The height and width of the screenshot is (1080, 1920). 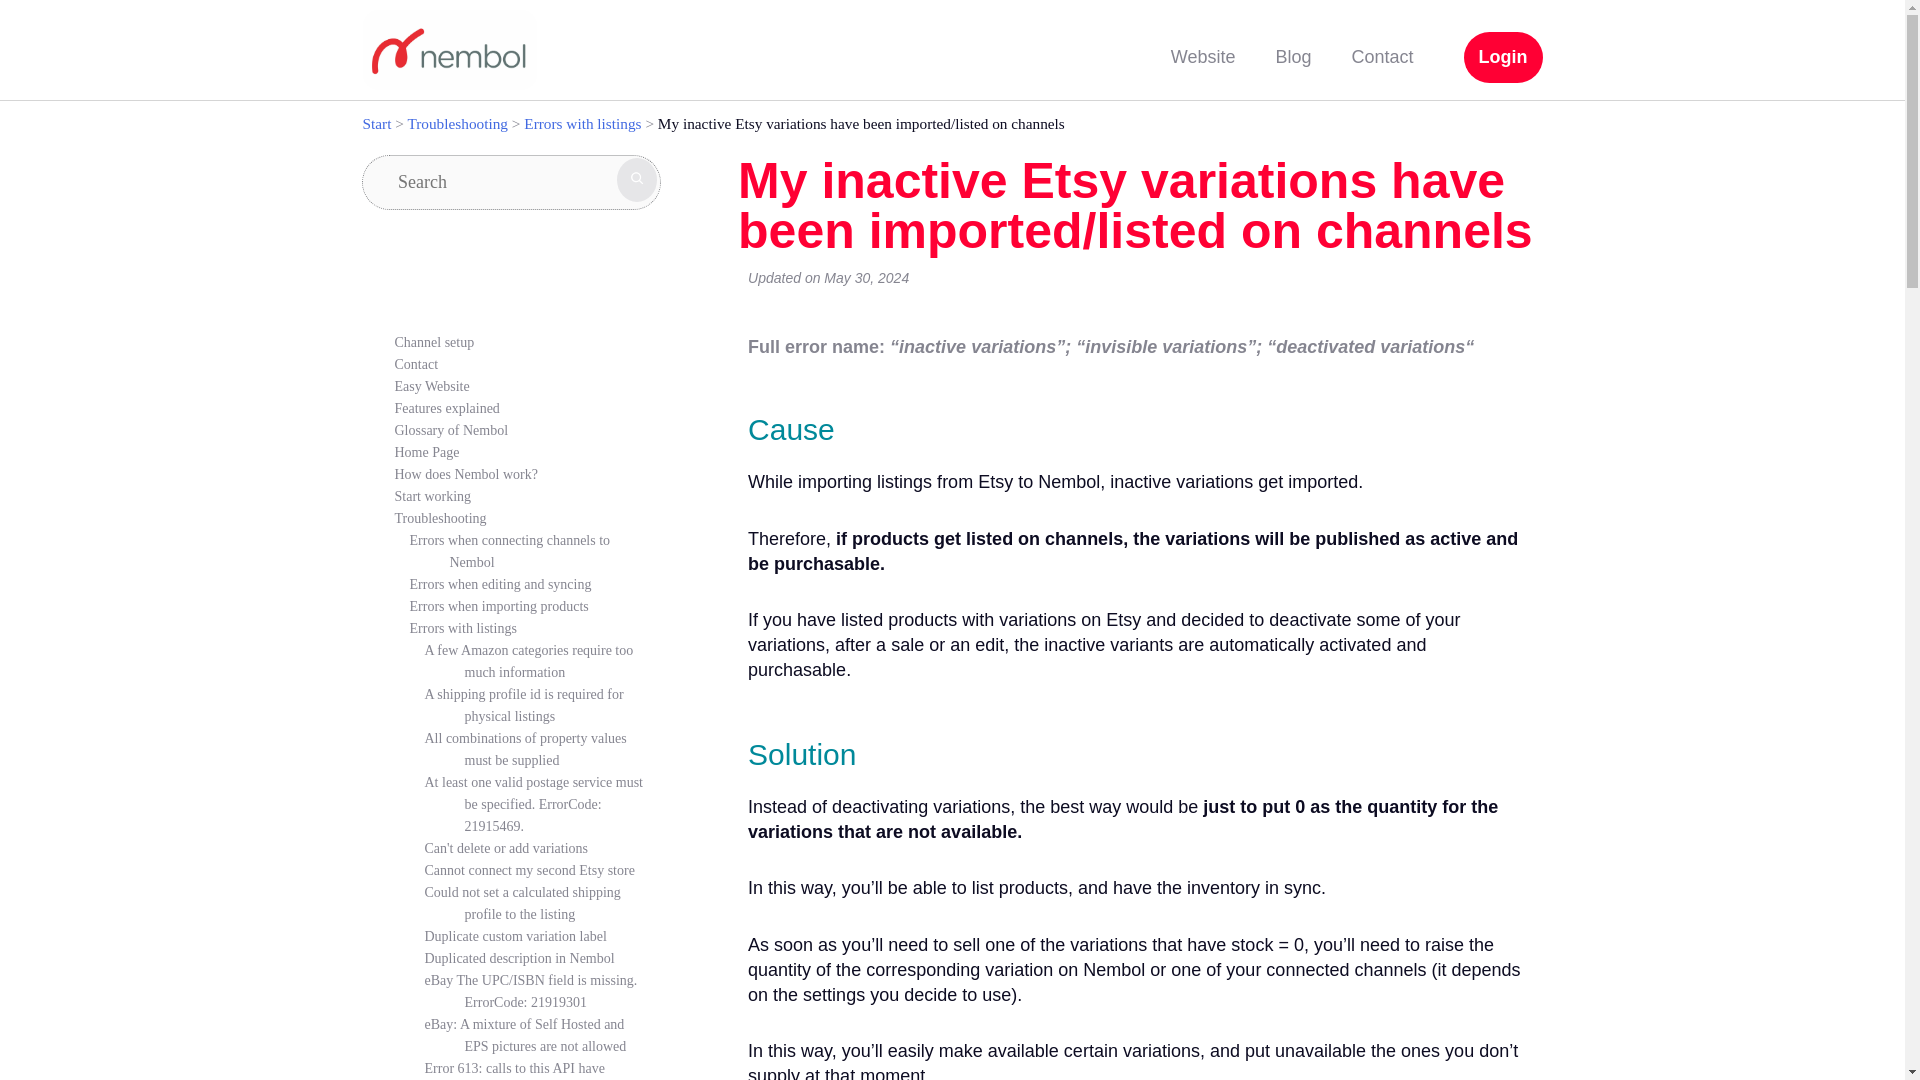 What do you see at coordinates (1503, 58) in the screenshot?
I see `Login` at bounding box center [1503, 58].